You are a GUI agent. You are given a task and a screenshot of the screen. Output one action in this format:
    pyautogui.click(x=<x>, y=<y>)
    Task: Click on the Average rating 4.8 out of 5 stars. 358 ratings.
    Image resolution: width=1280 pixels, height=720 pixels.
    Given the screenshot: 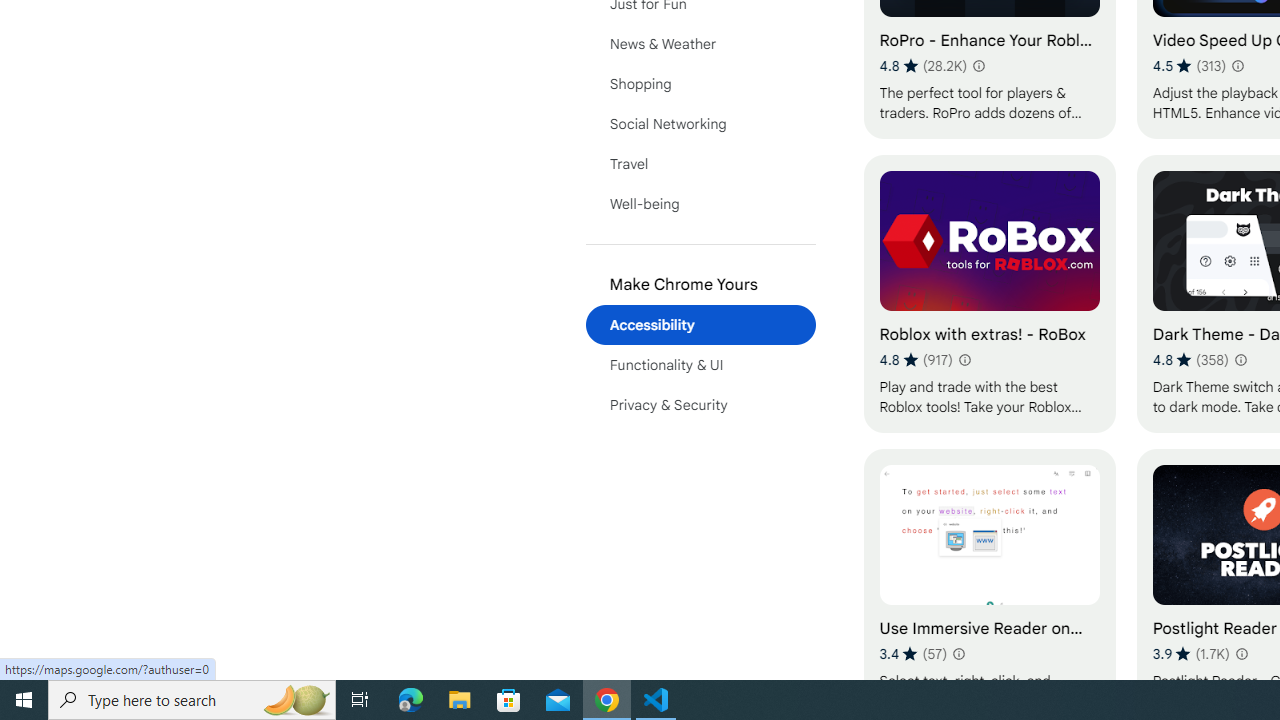 What is the action you would take?
    pyautogui.click(x=1190, y=360)
    